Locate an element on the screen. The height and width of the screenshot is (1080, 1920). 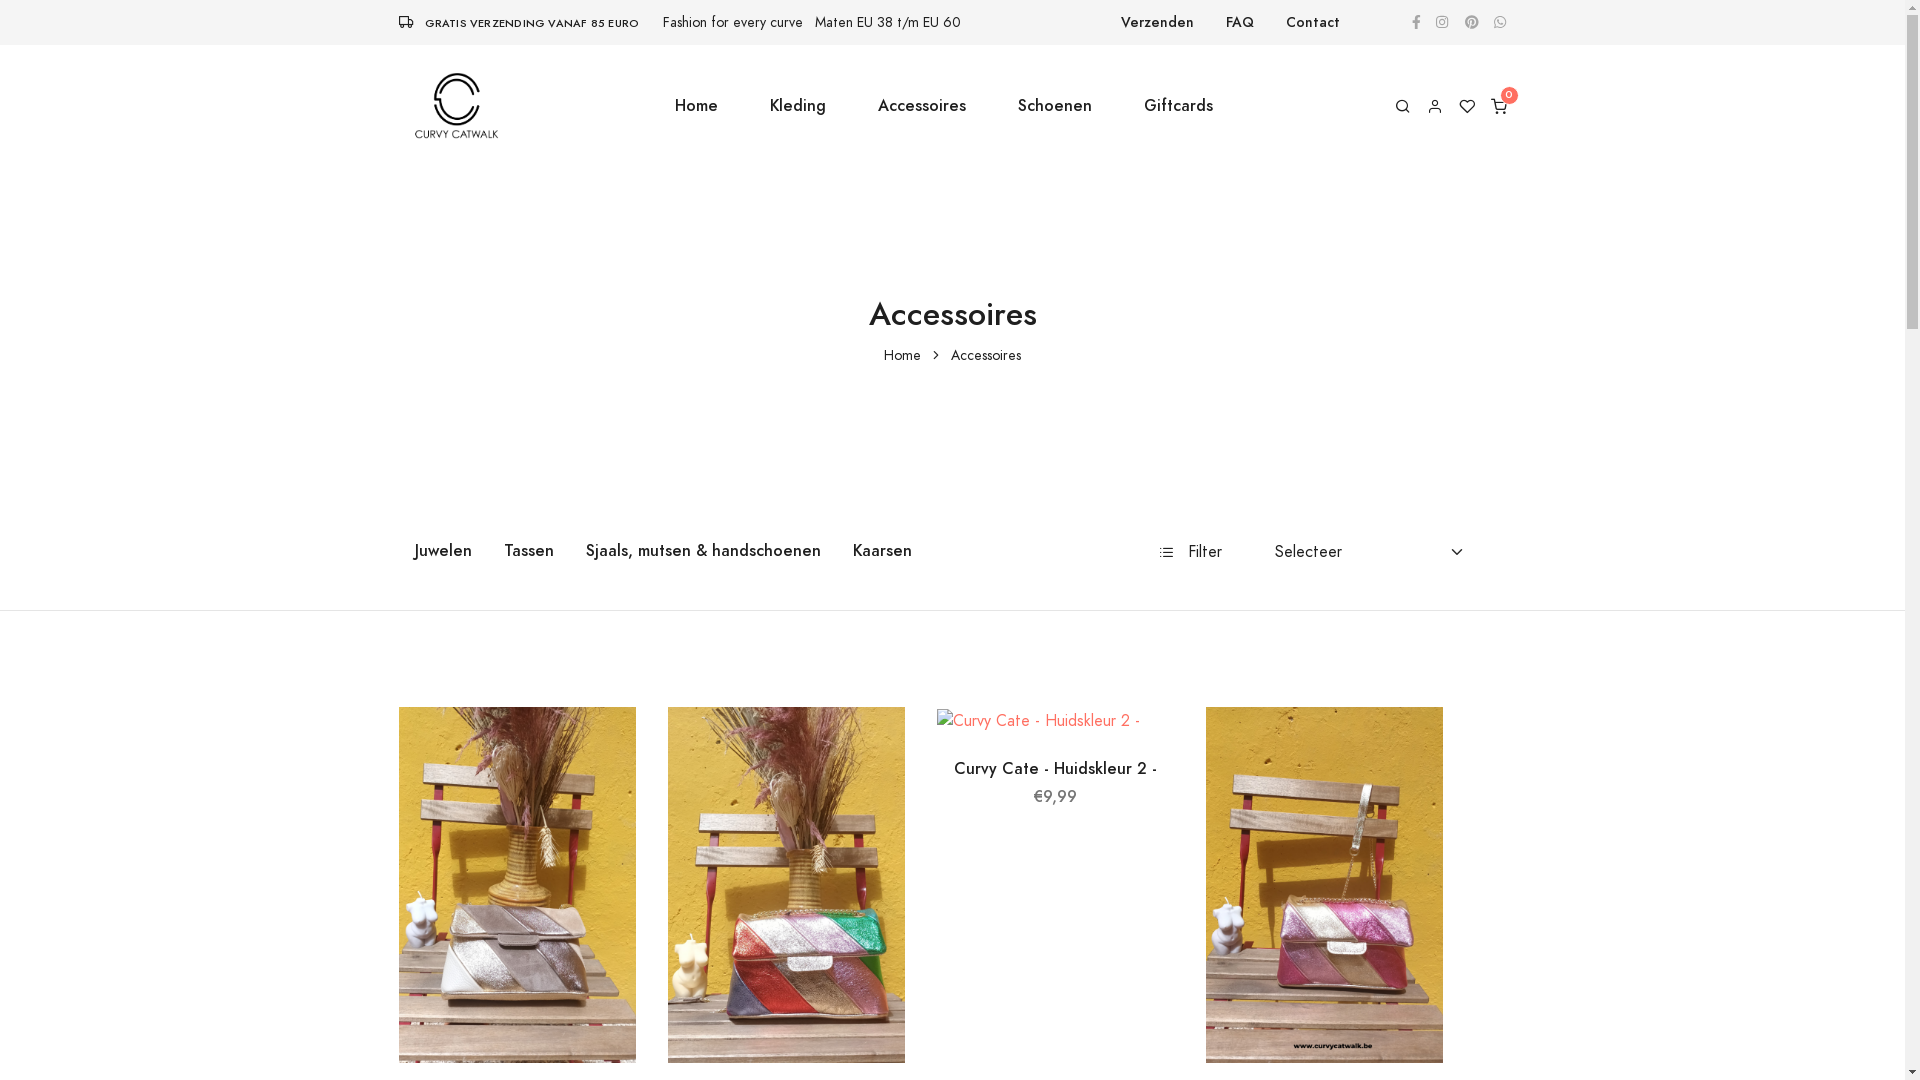
Filter is located at coordinates (1192, 552).